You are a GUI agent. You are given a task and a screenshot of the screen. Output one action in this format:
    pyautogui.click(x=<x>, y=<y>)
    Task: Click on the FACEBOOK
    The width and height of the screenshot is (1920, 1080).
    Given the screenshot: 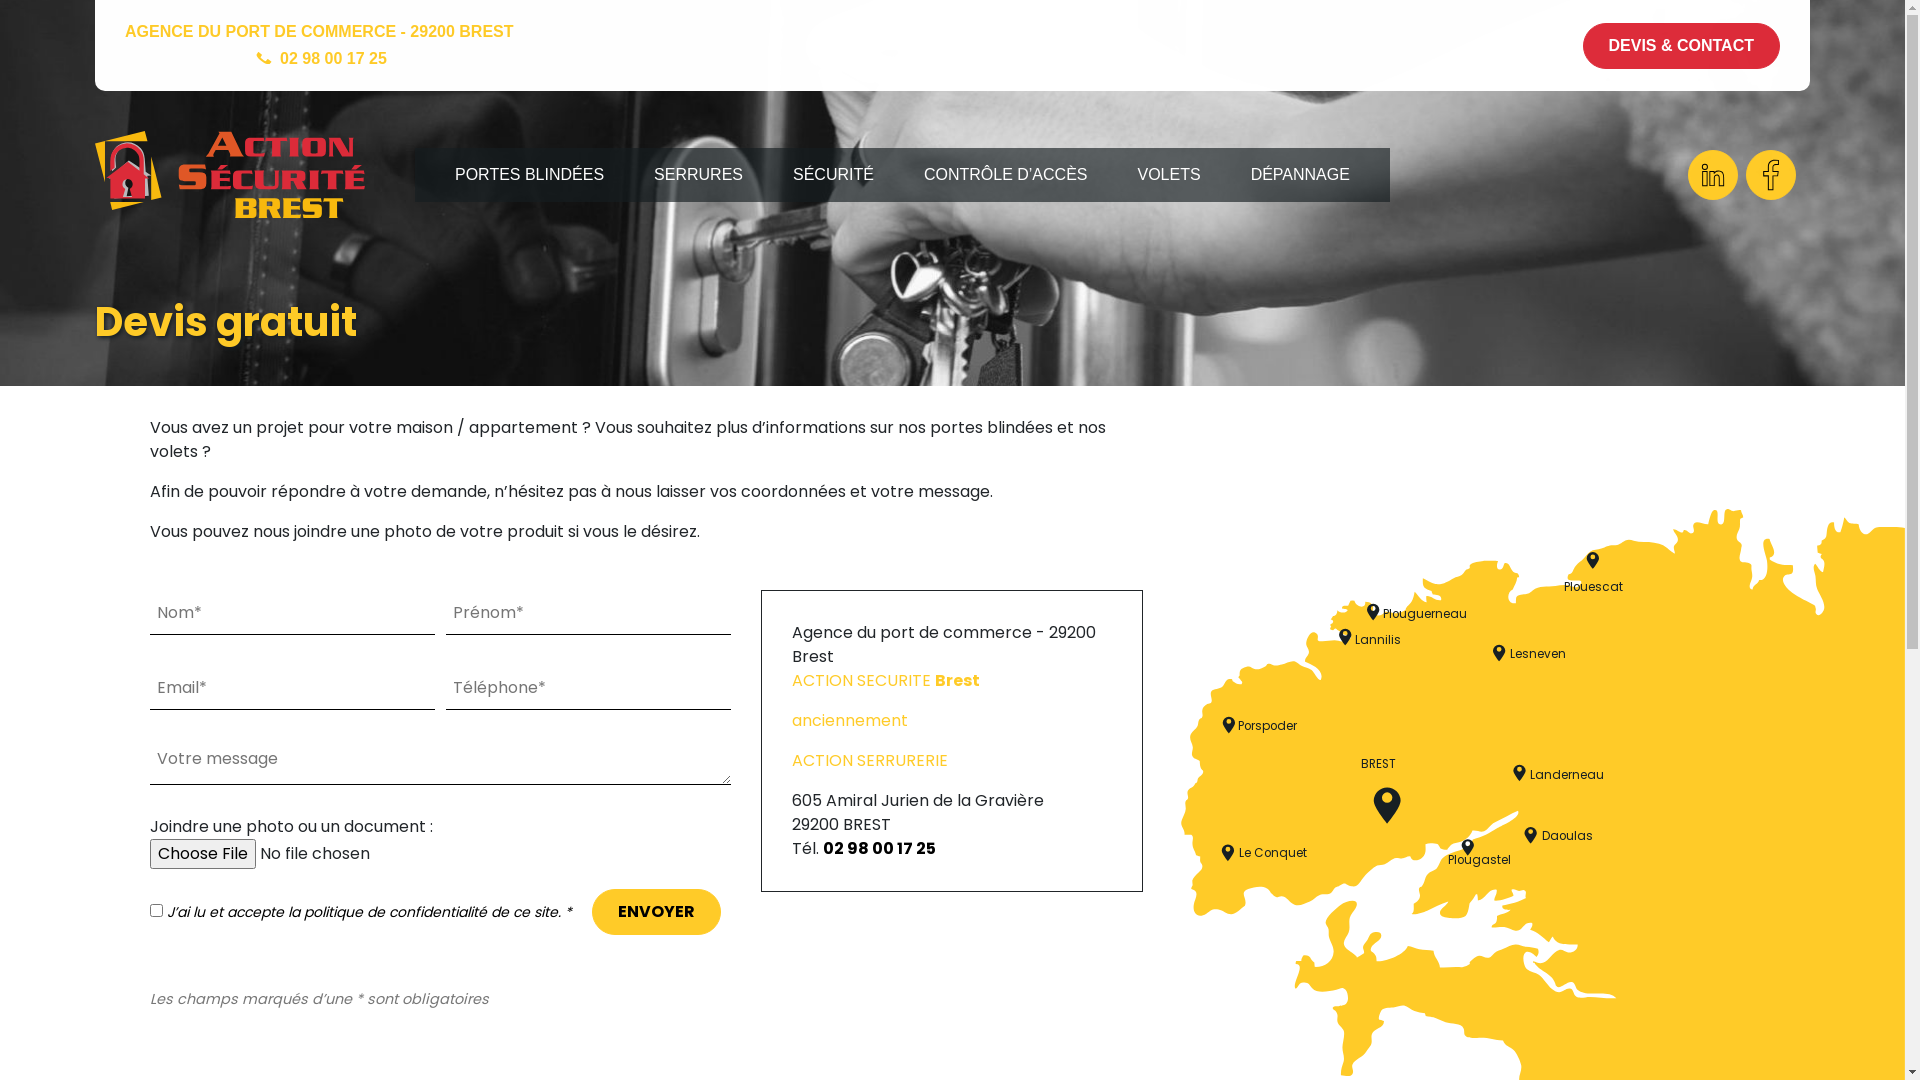 What is the action you would take?
    pyautogui.click(x=1771, y=175)
    